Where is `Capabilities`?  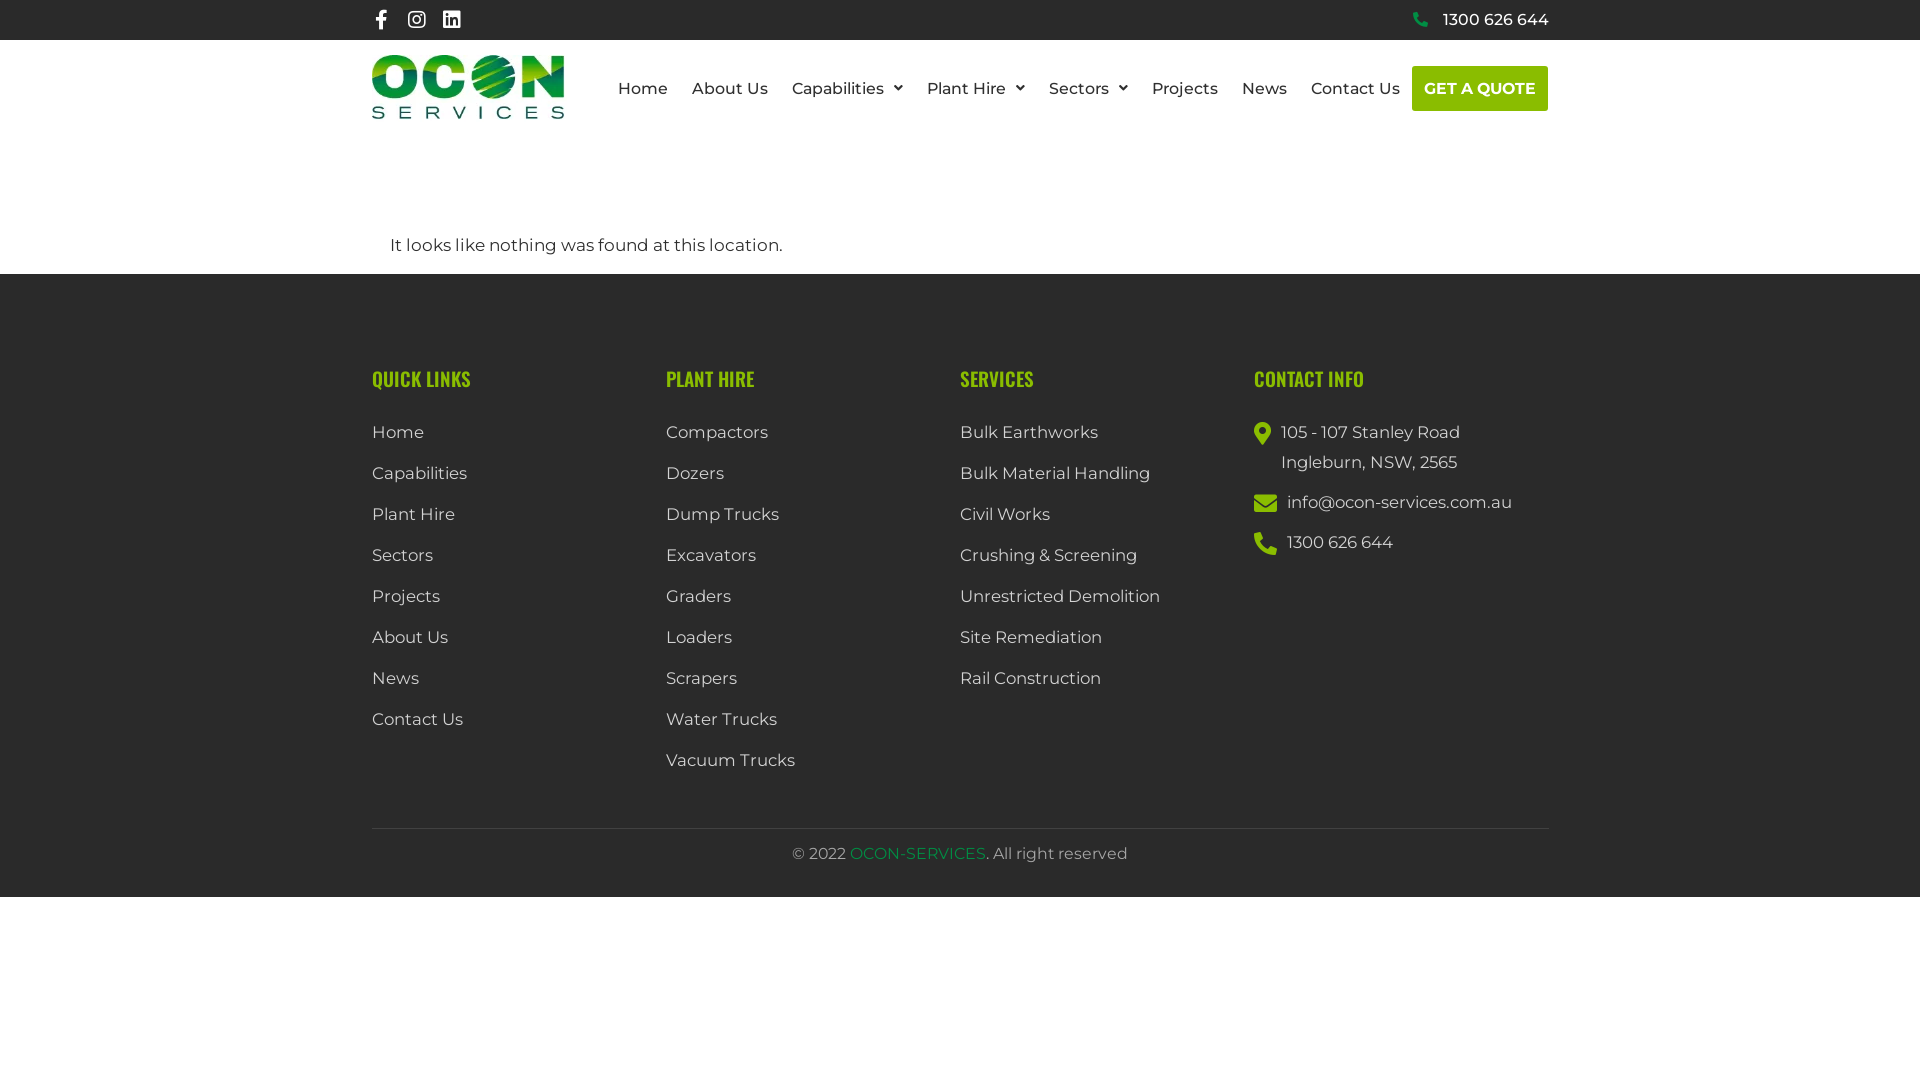
Capabilities is located at coordinates (512, 473).